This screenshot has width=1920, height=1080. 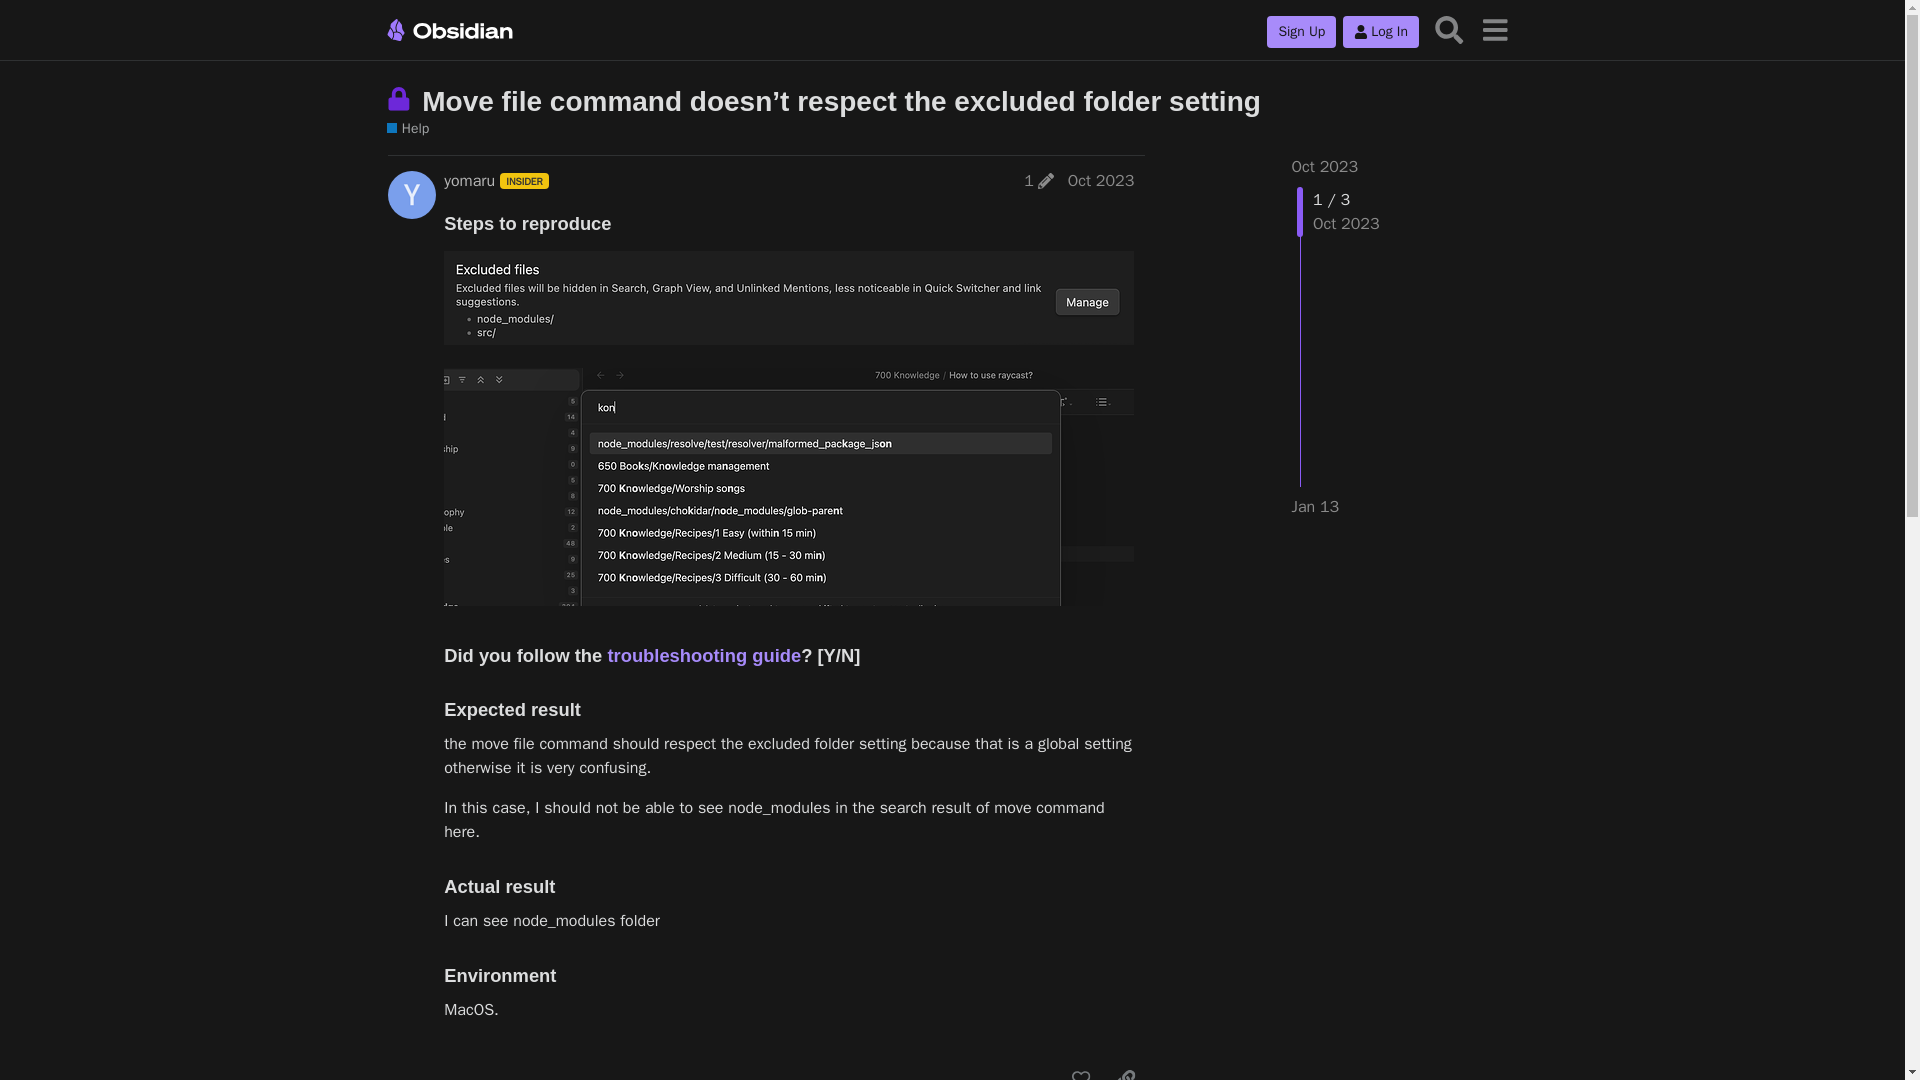 What do you see at coordinates (1038, 180) in the screenshot?
I see `1` at bounding box center [1038, 180].